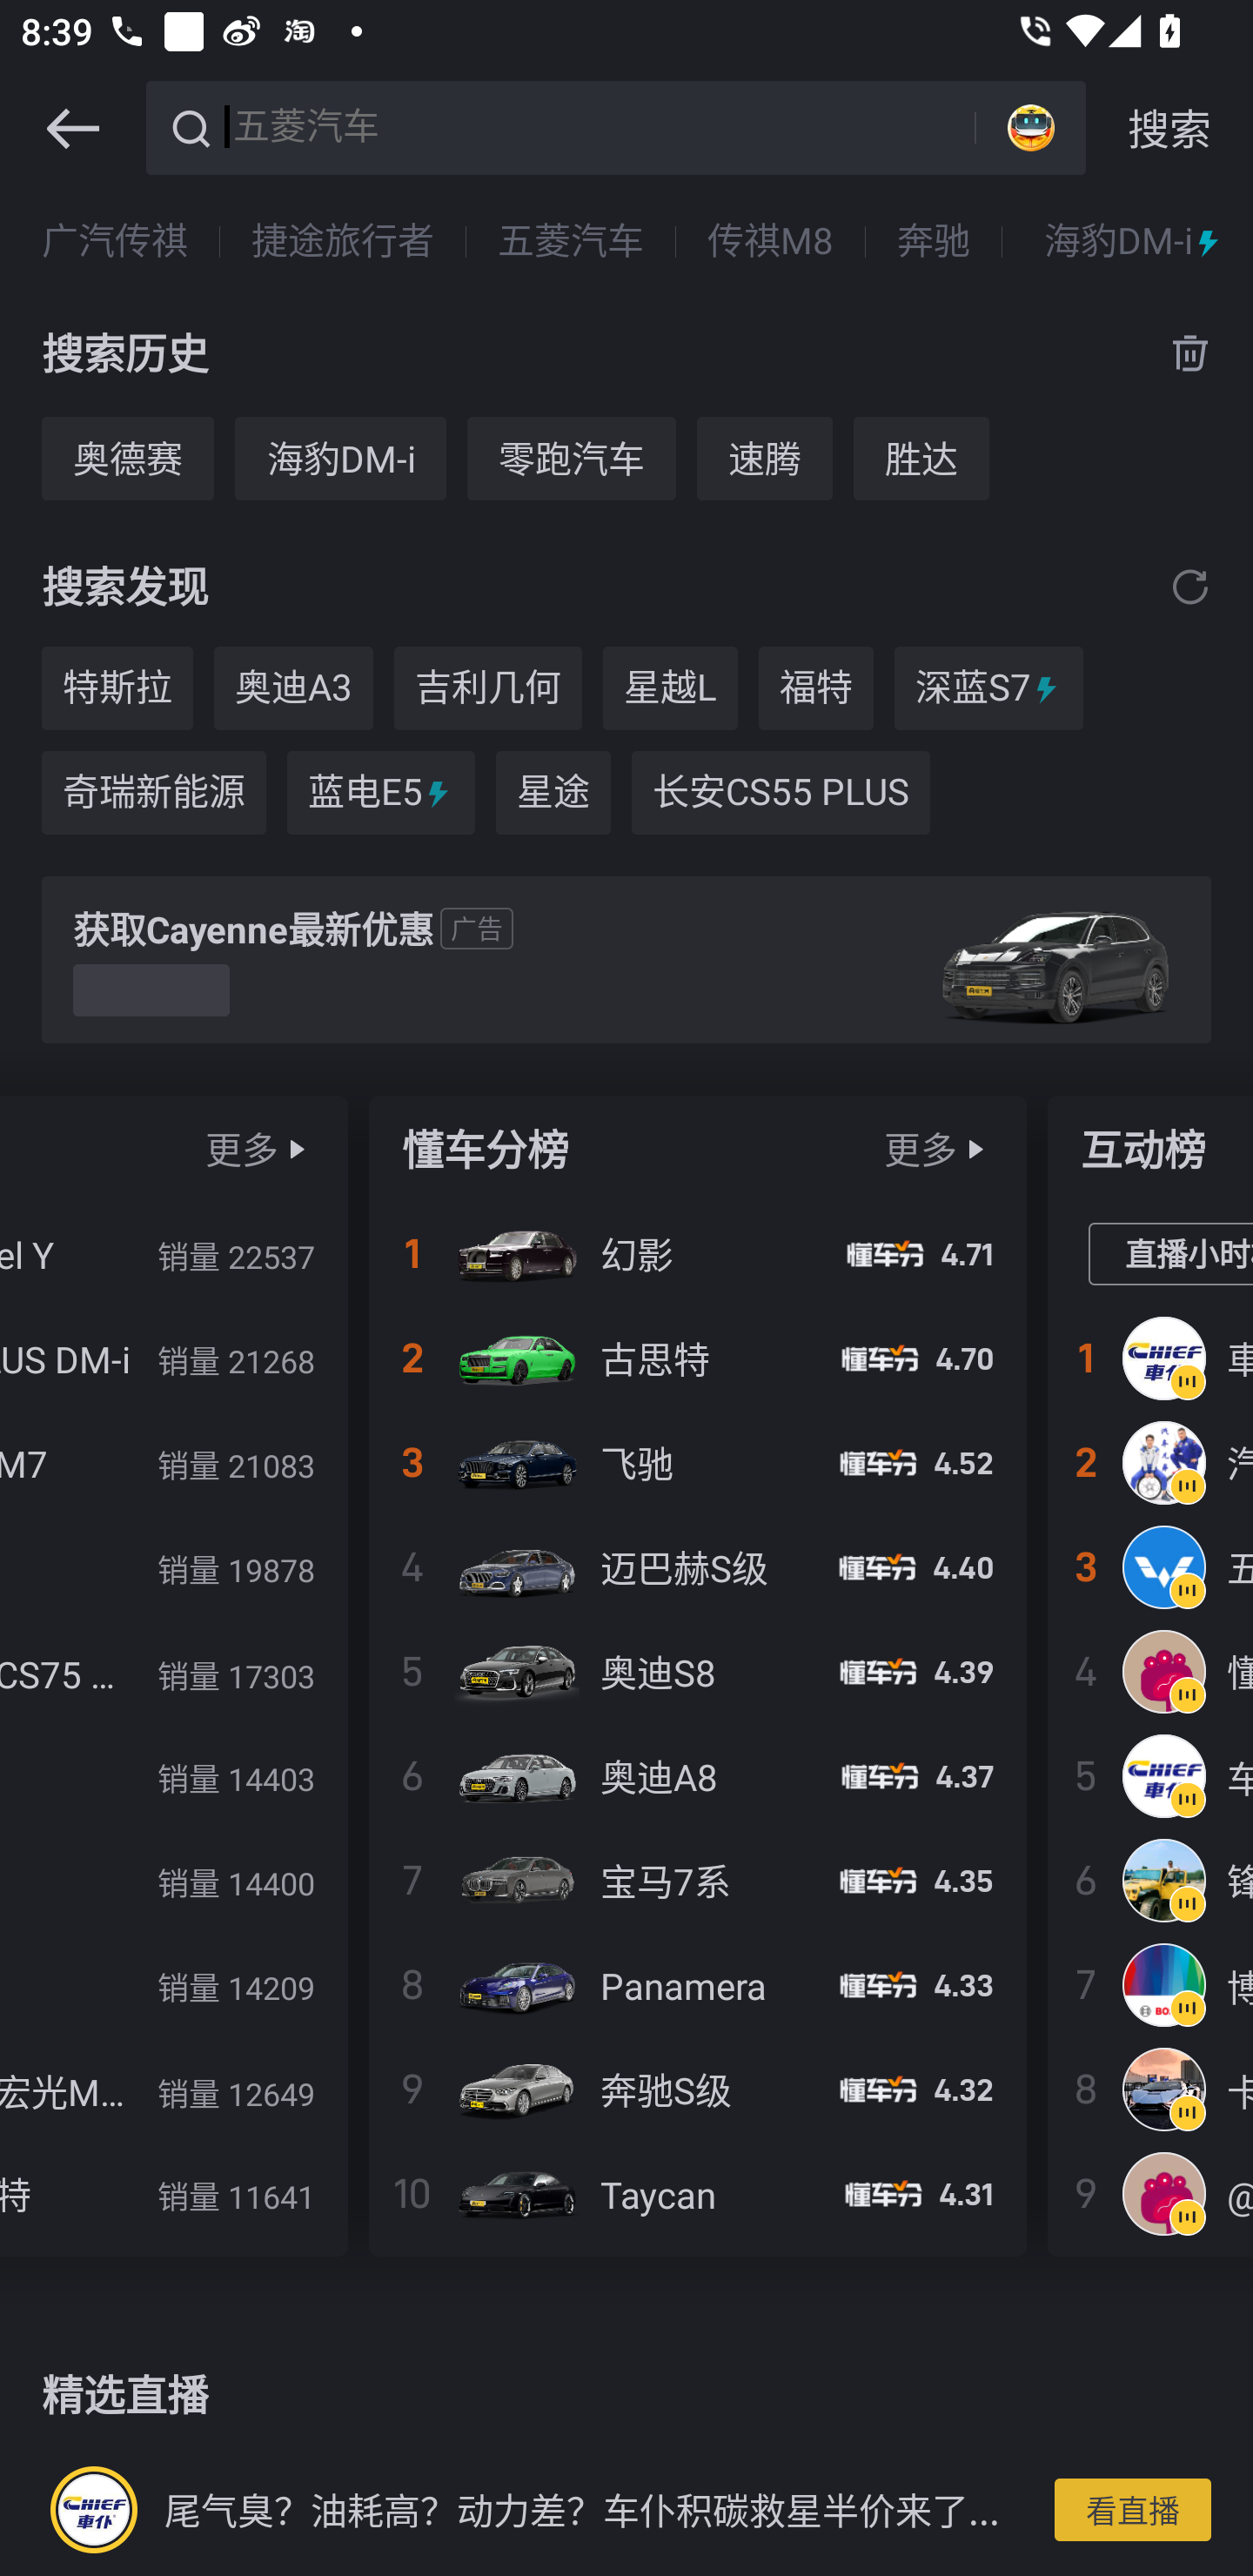  What do you see at coordinates (572, 458) in the screenshot?
I see `零跑汽车` at bounding box center [572, 458].